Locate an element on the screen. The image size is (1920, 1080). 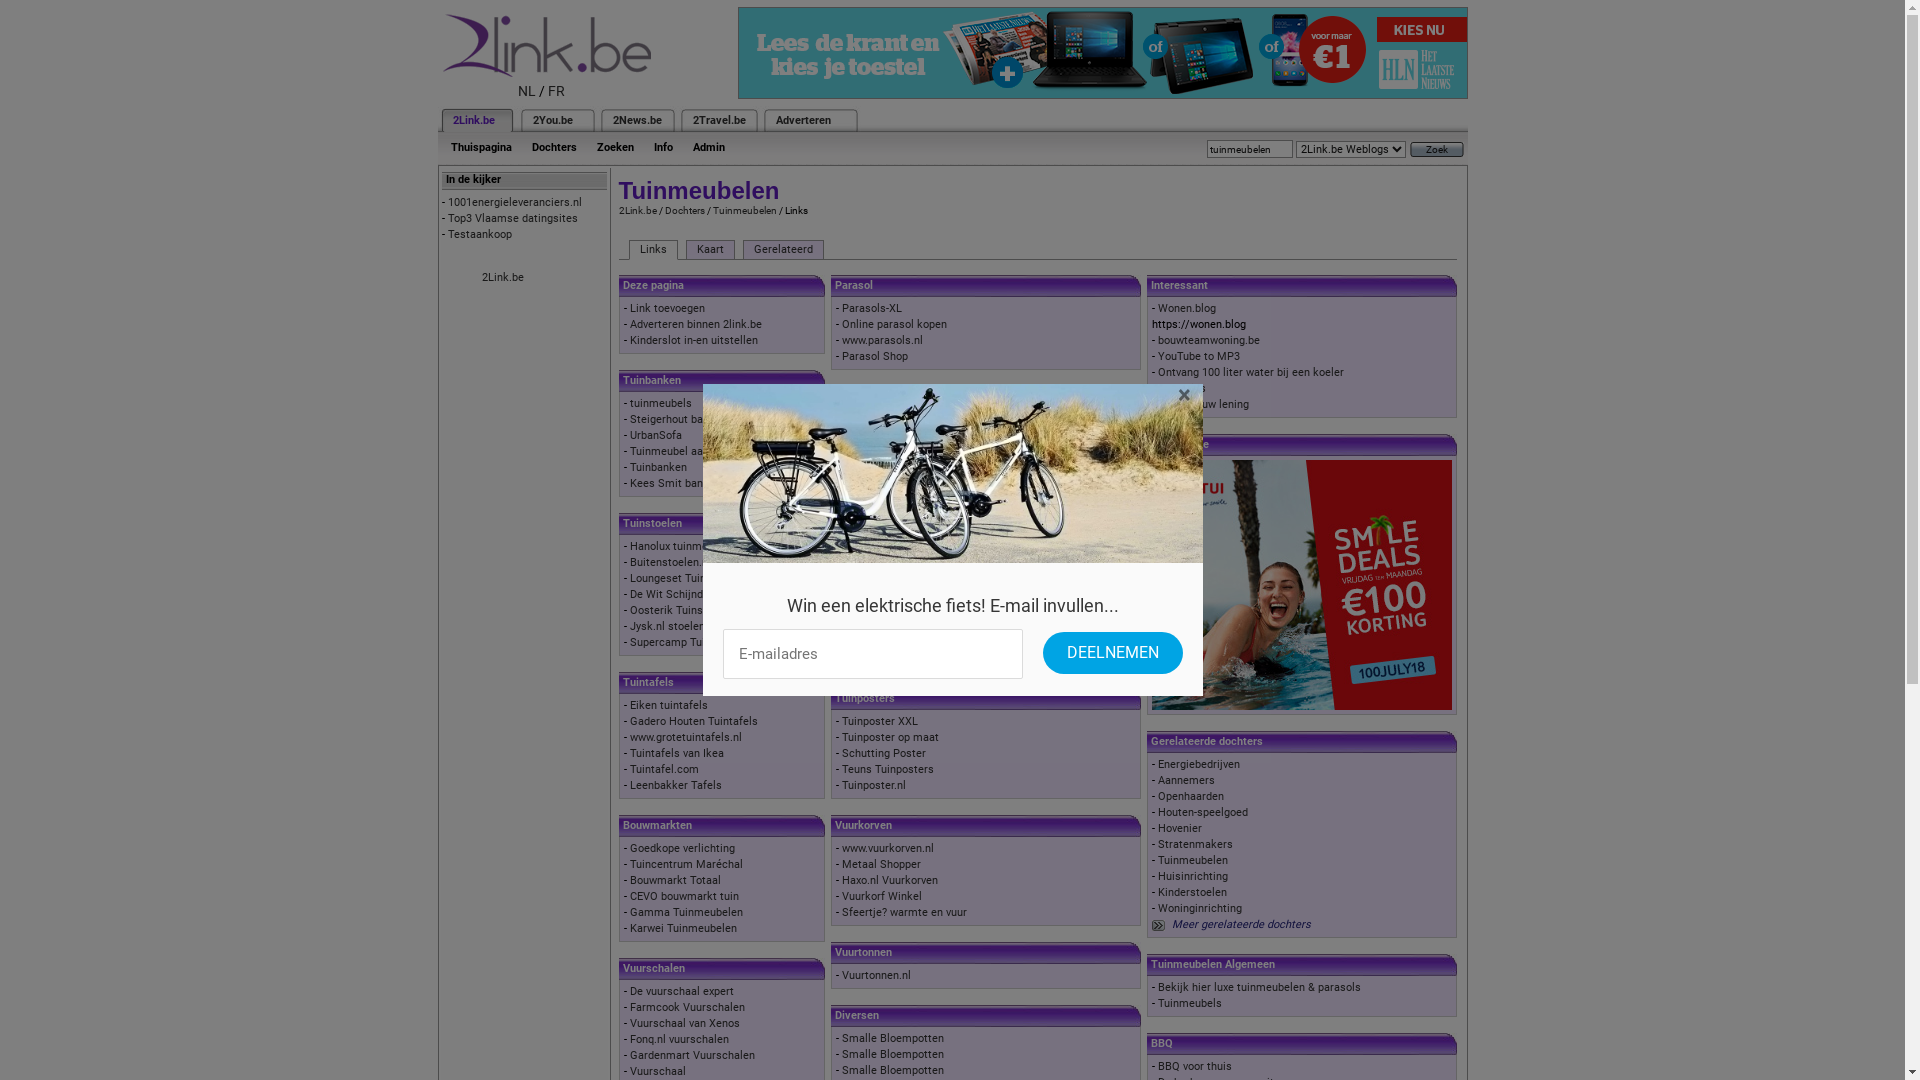
Sfeertje? warmte en vuur is located at coordinates (904, 912).